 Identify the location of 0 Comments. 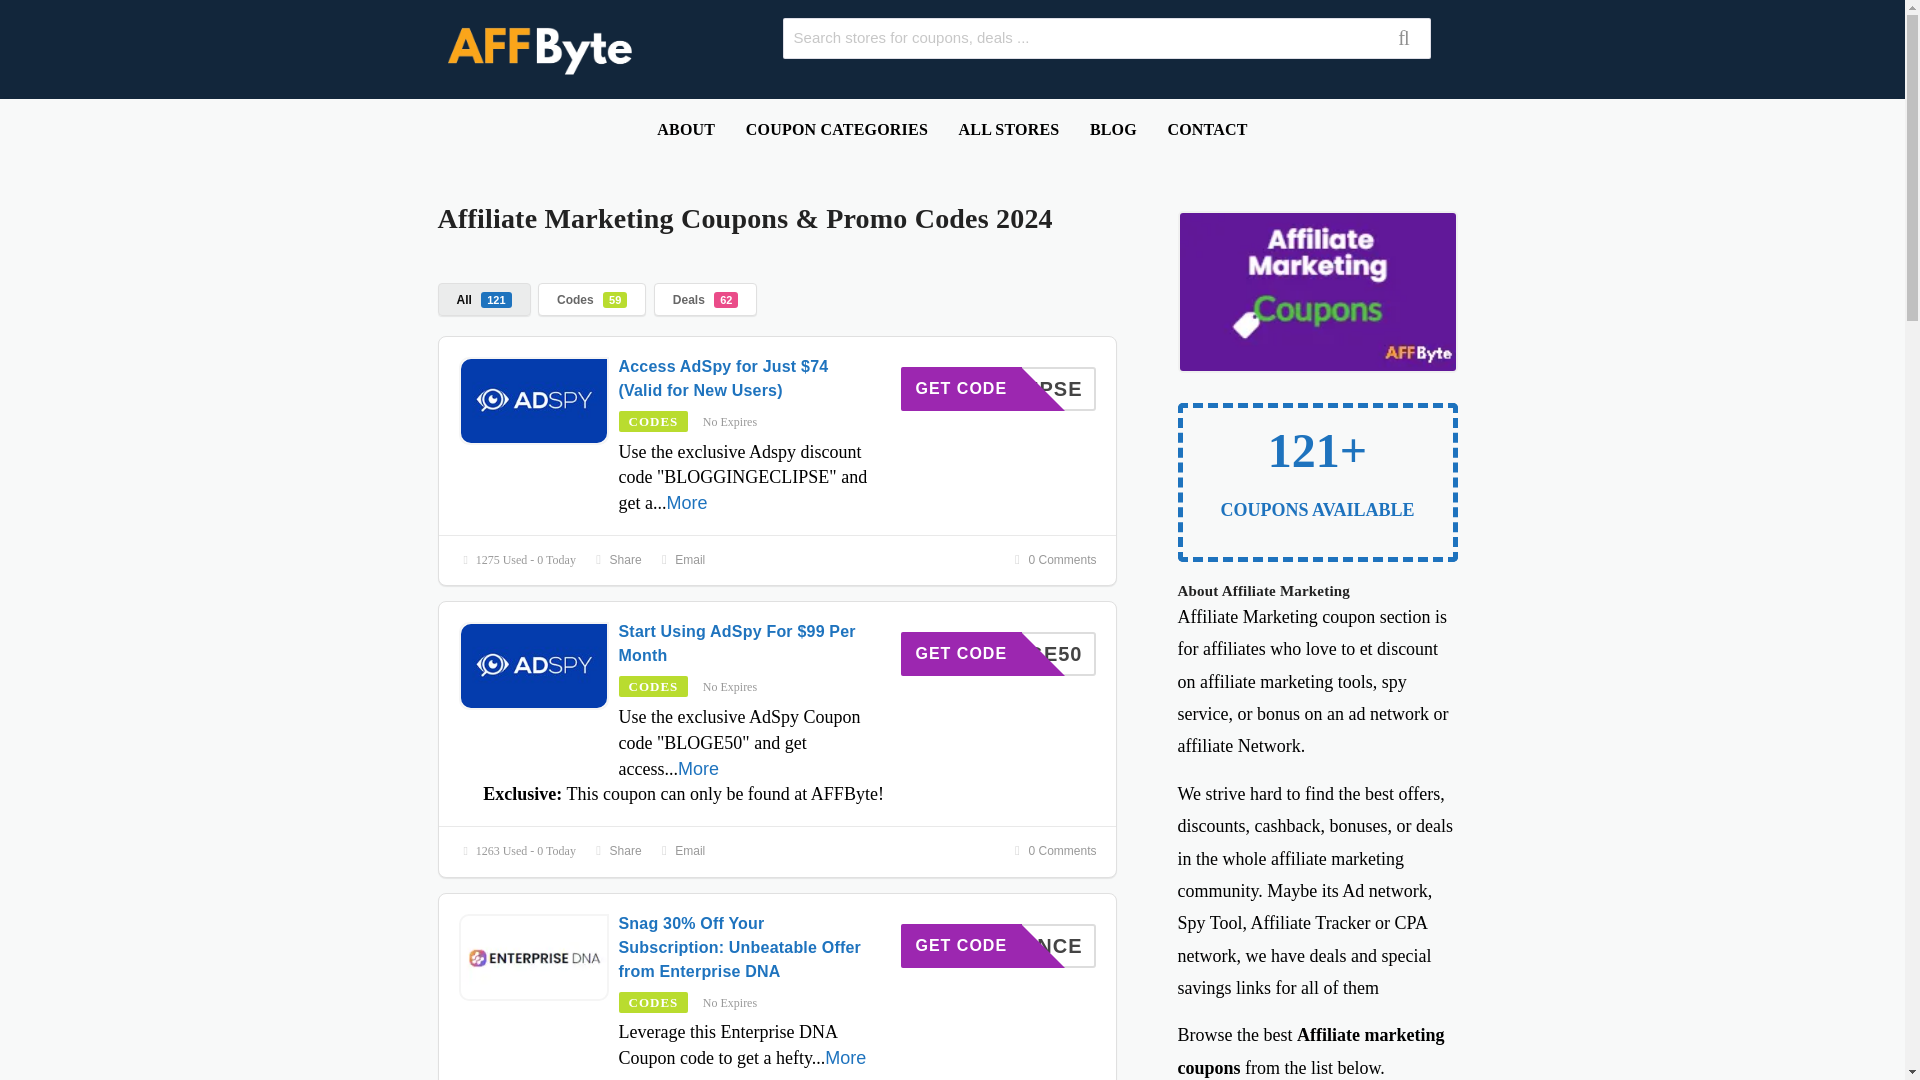
(484, 299).